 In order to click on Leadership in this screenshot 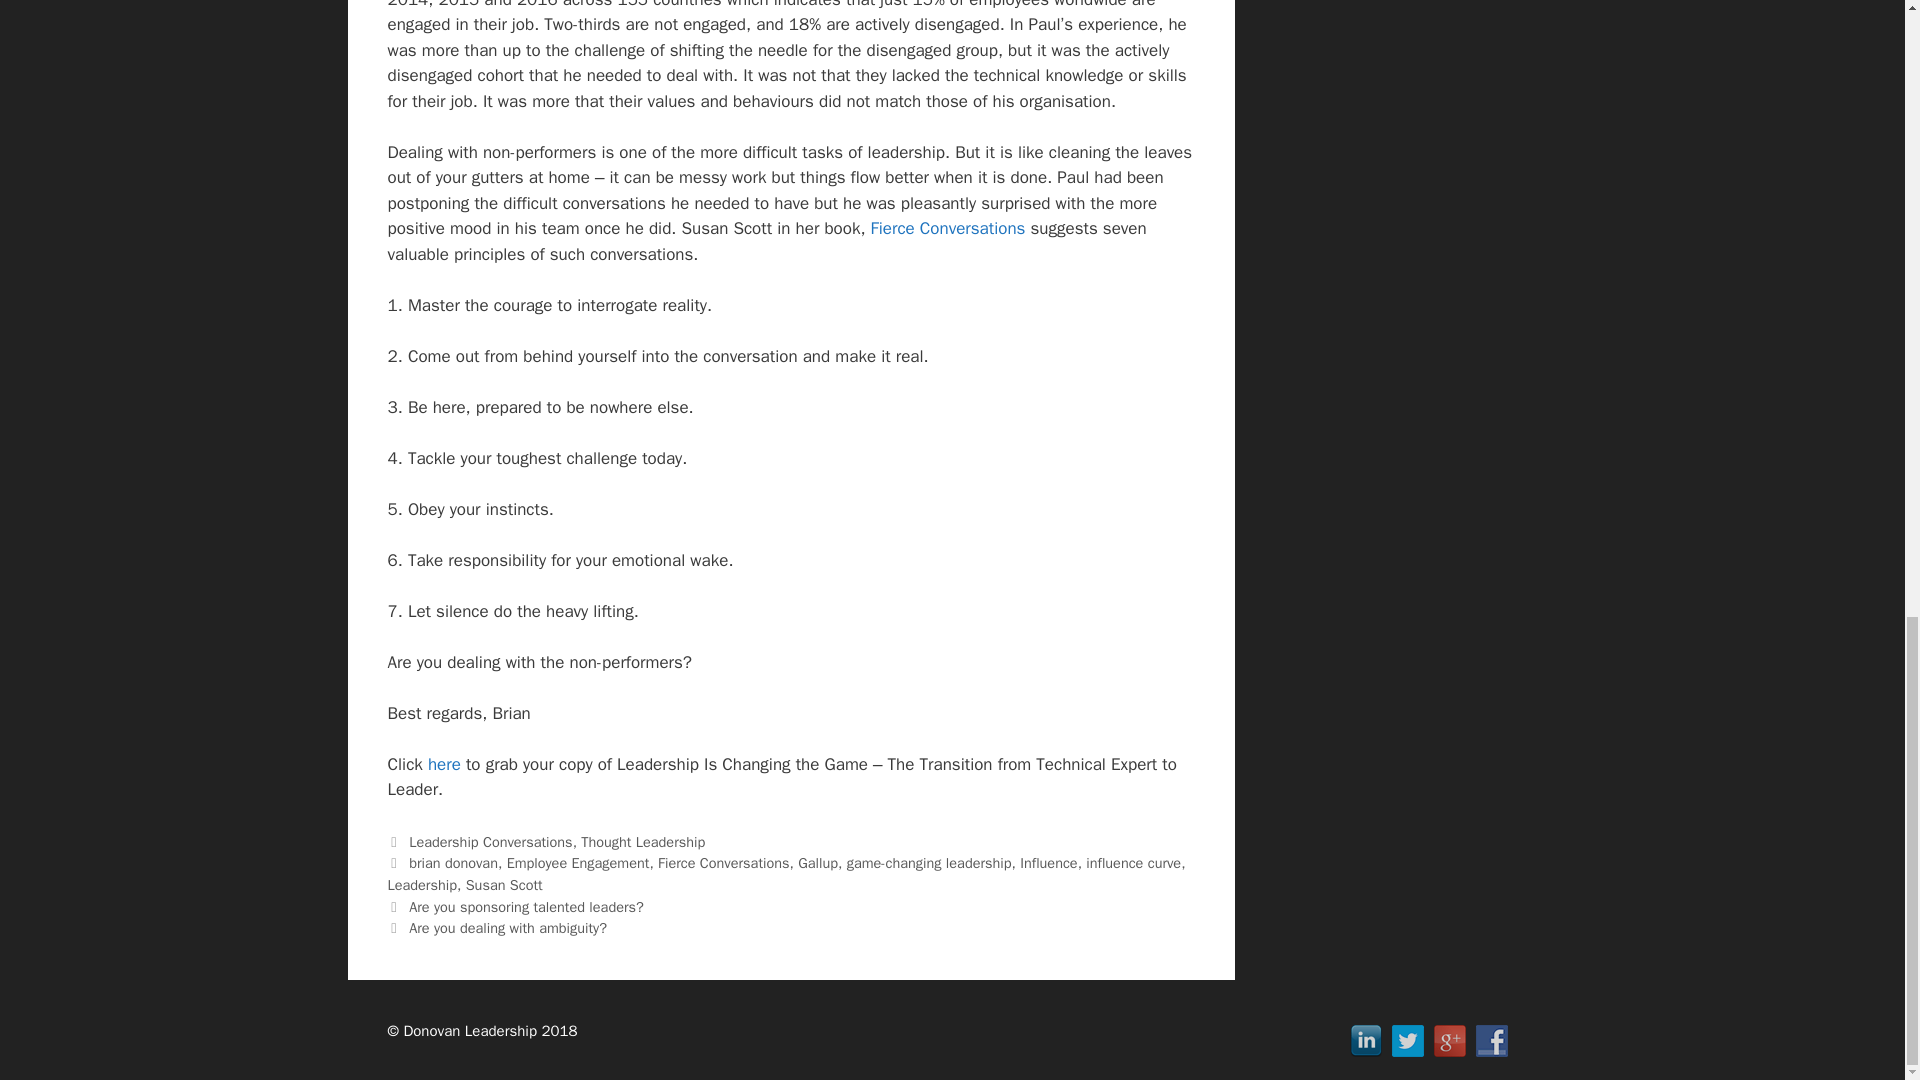, I will do `click(422, 884)`.